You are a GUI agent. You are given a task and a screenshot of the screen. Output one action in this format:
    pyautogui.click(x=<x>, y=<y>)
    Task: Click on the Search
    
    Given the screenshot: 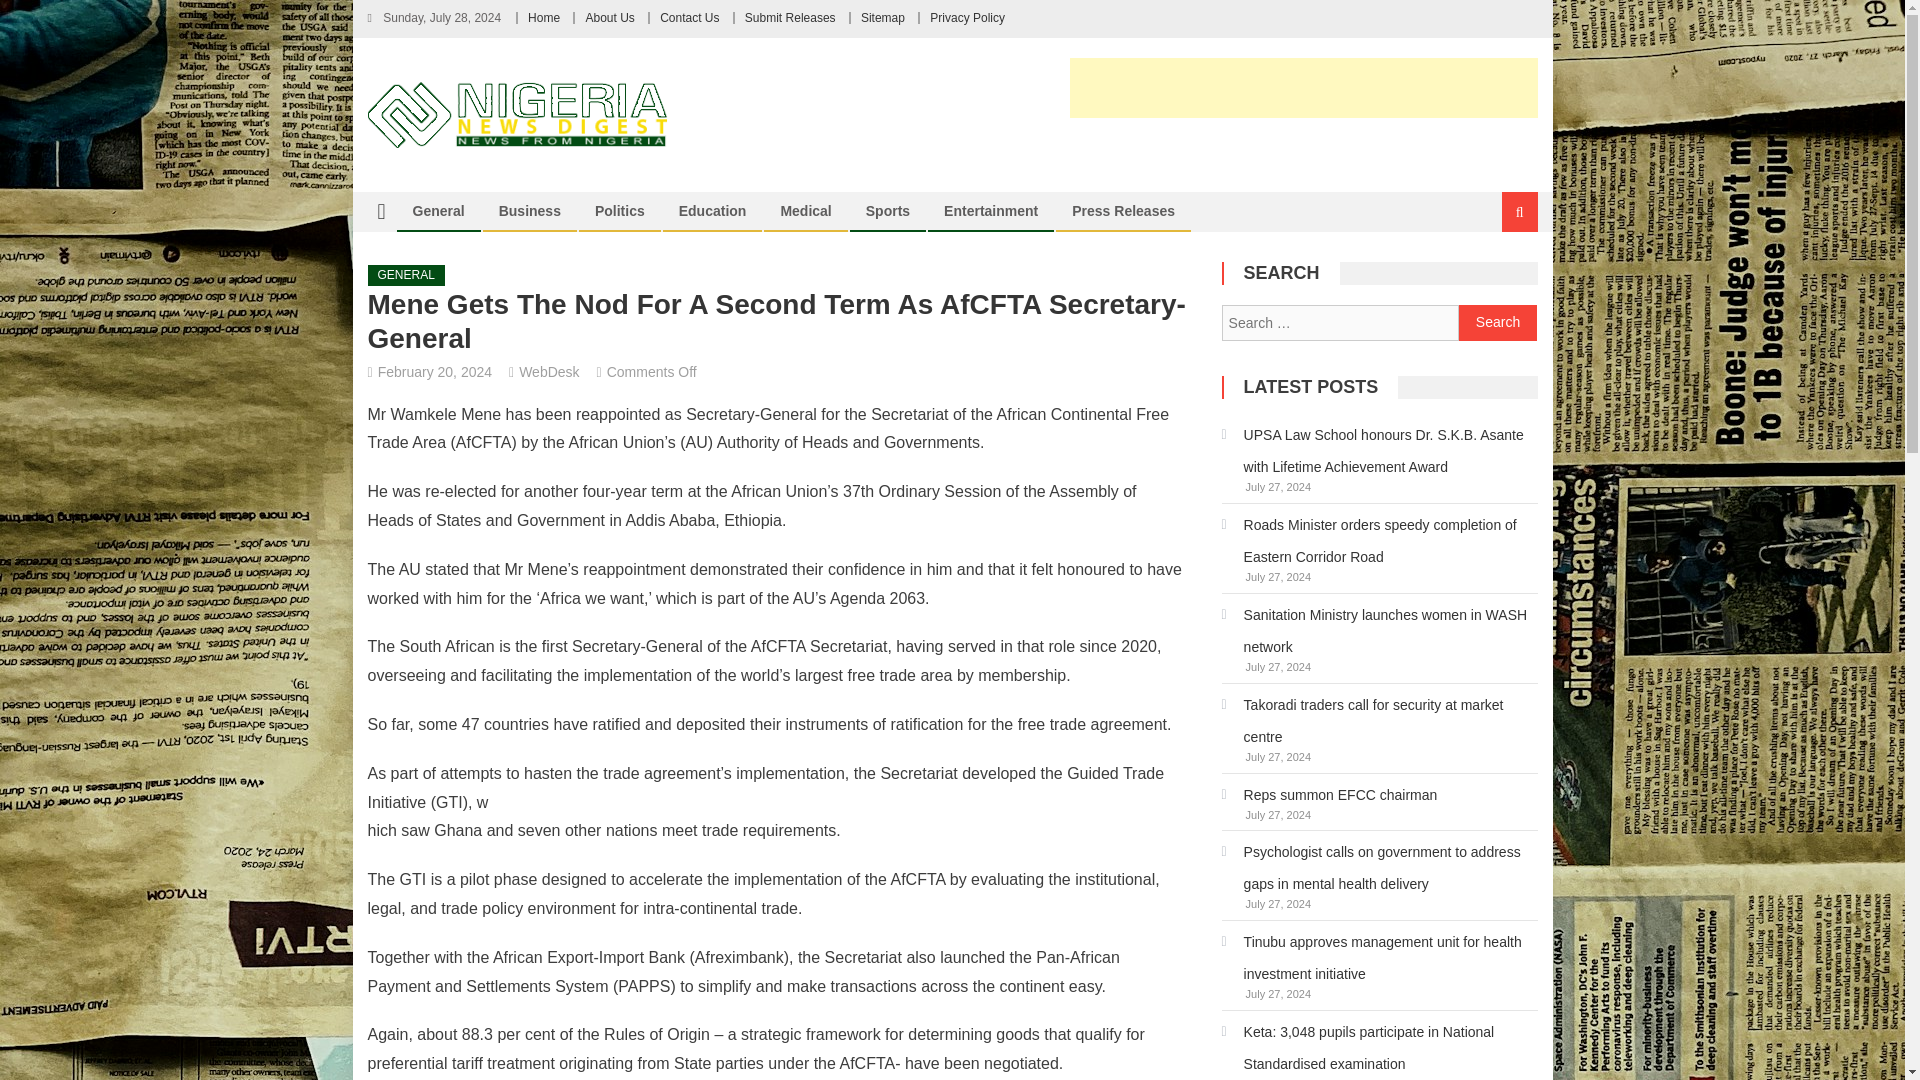 What is the action you would take?
    pyautogui.click(x=1498, y=322)
    